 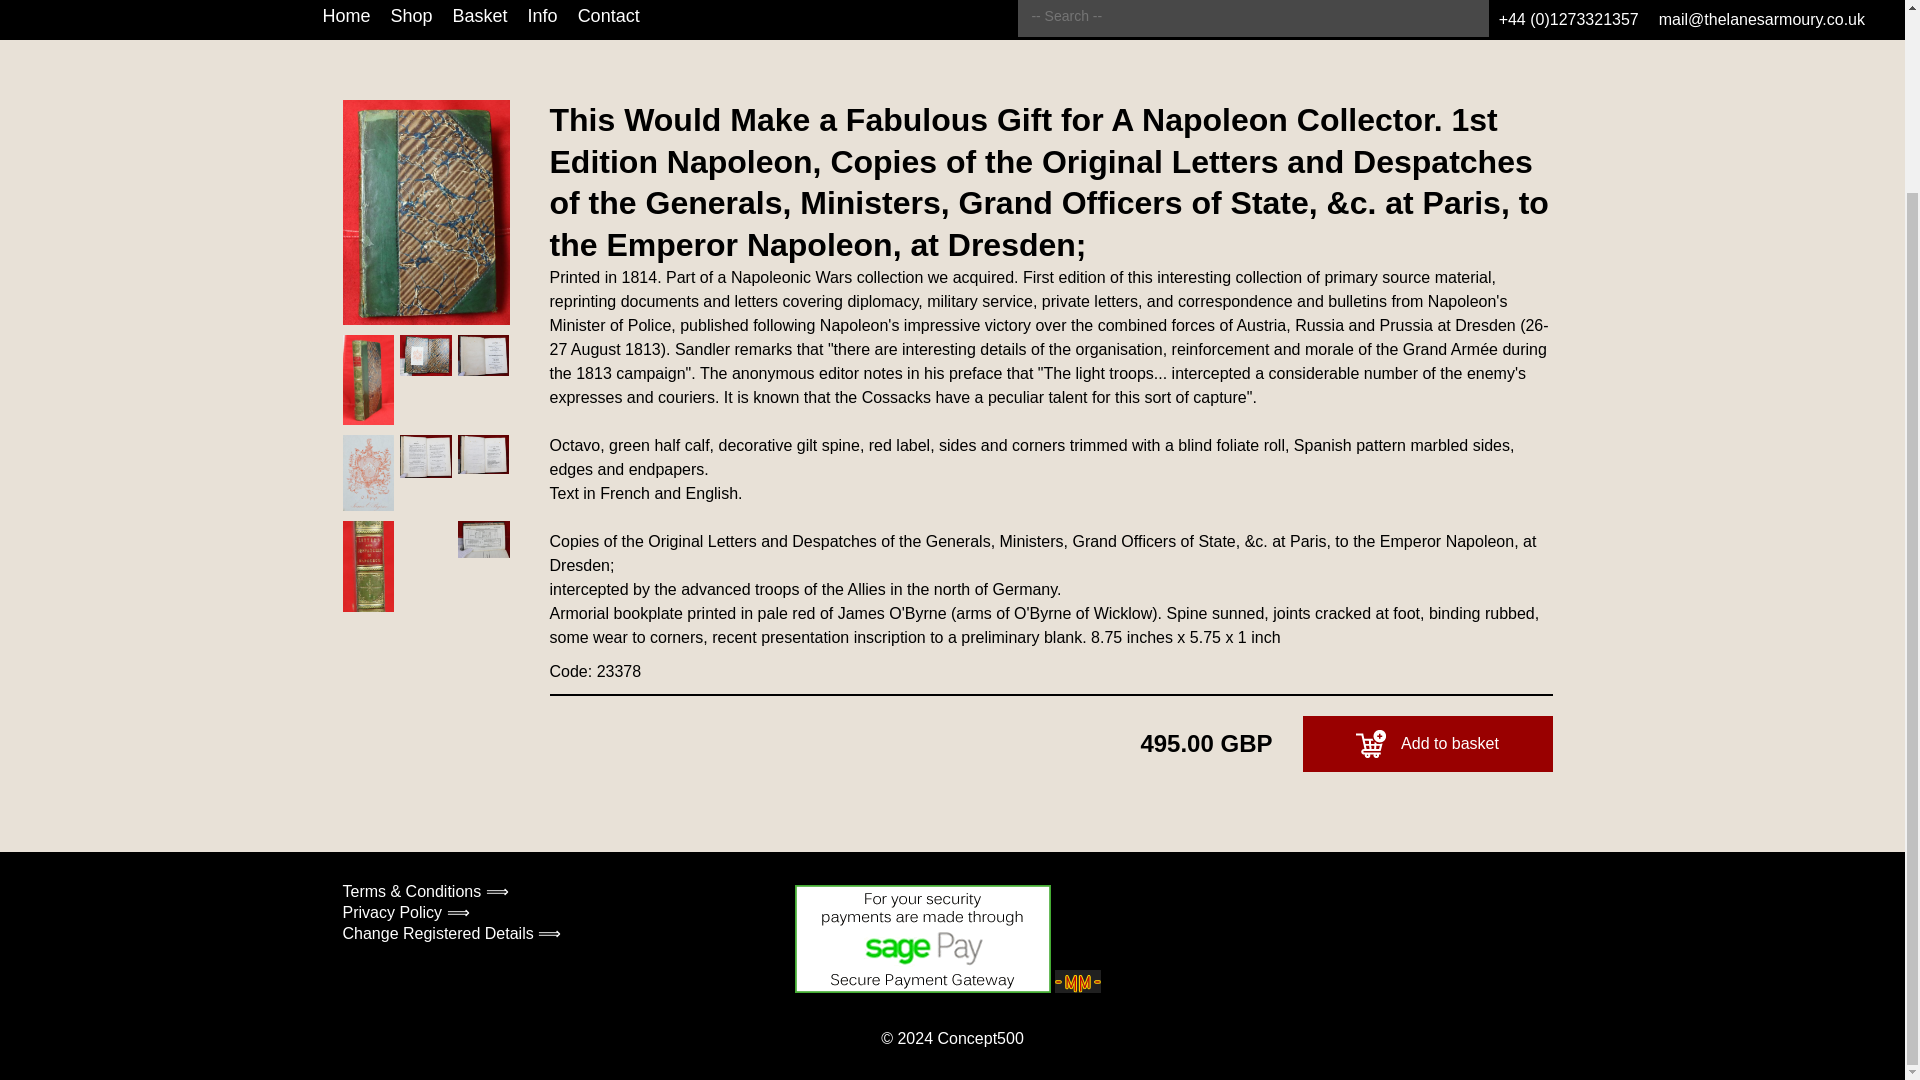 What do you see at coordinates (922, 938) in the screenshot?
I see `Sagepay` at bounding box center [922, 938].